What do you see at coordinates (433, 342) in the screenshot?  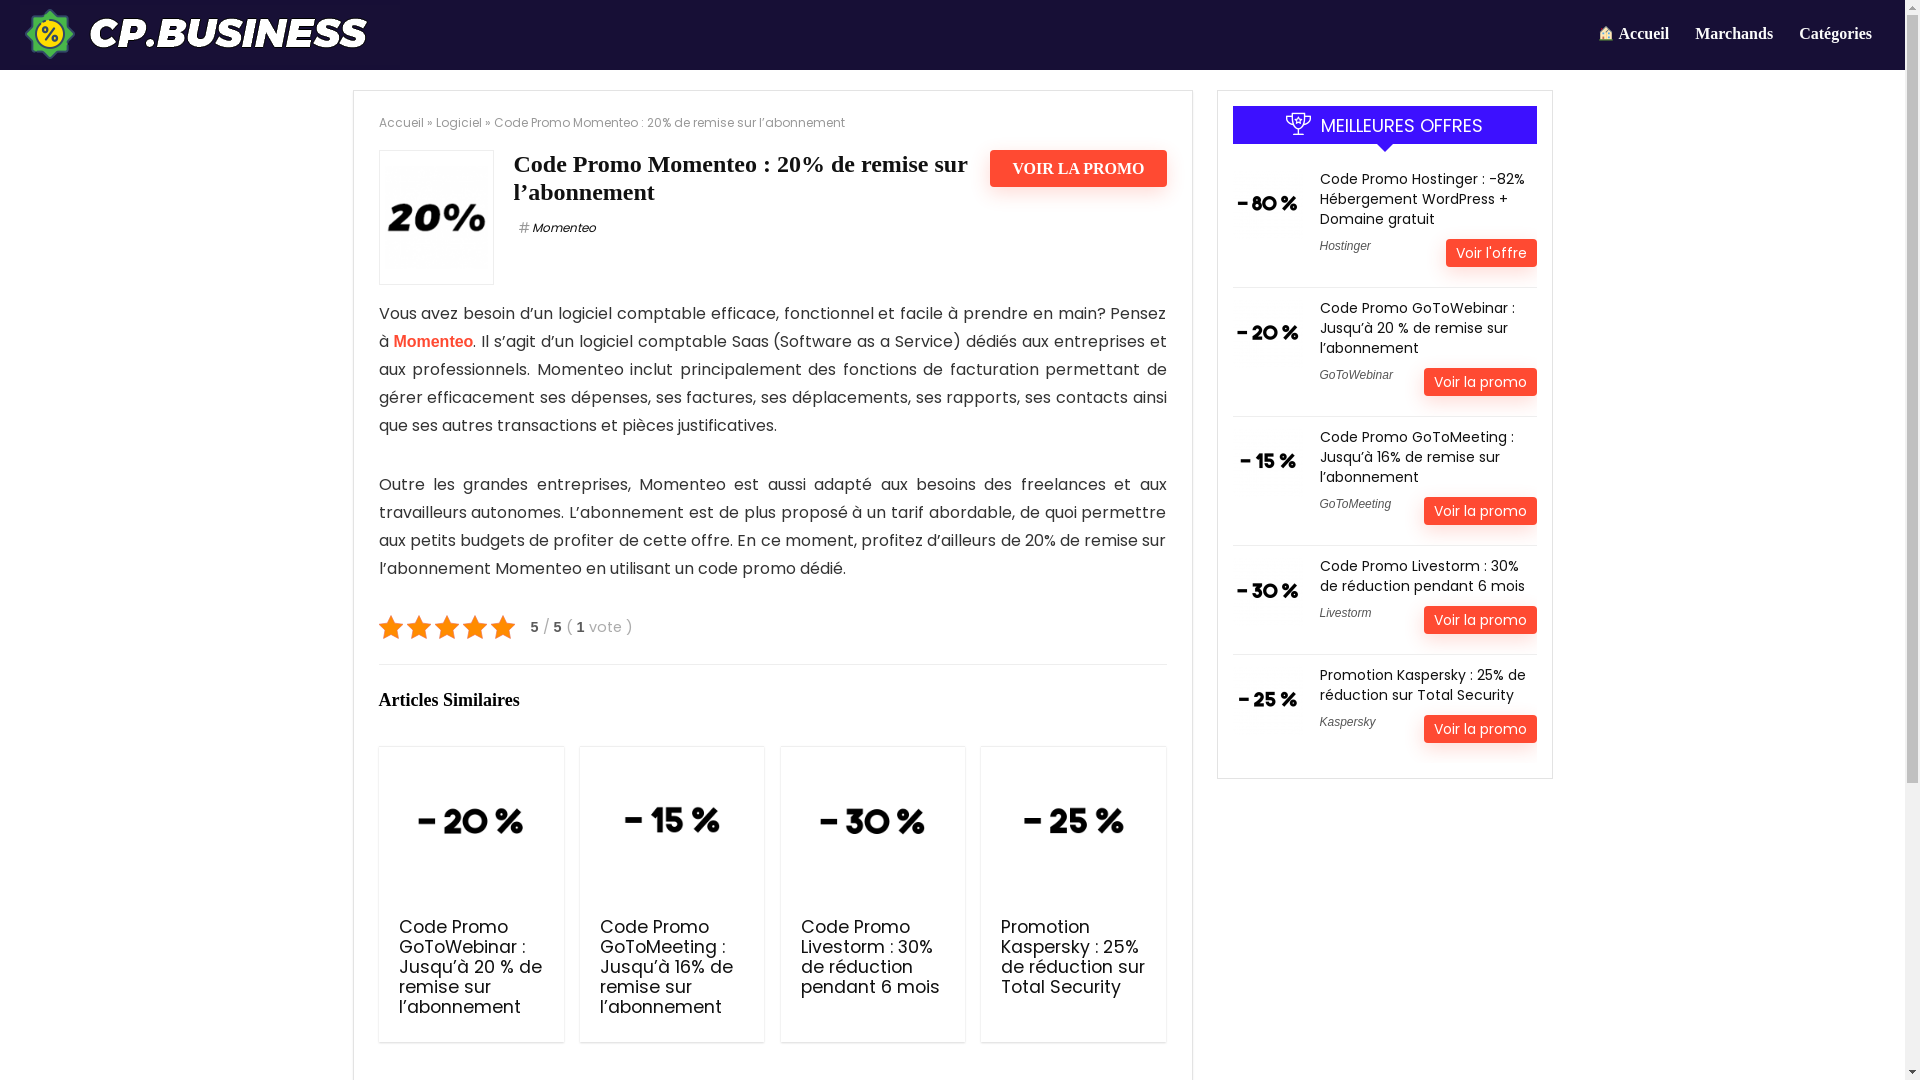 I see `Momenteo` at bounding box center [433, 342].